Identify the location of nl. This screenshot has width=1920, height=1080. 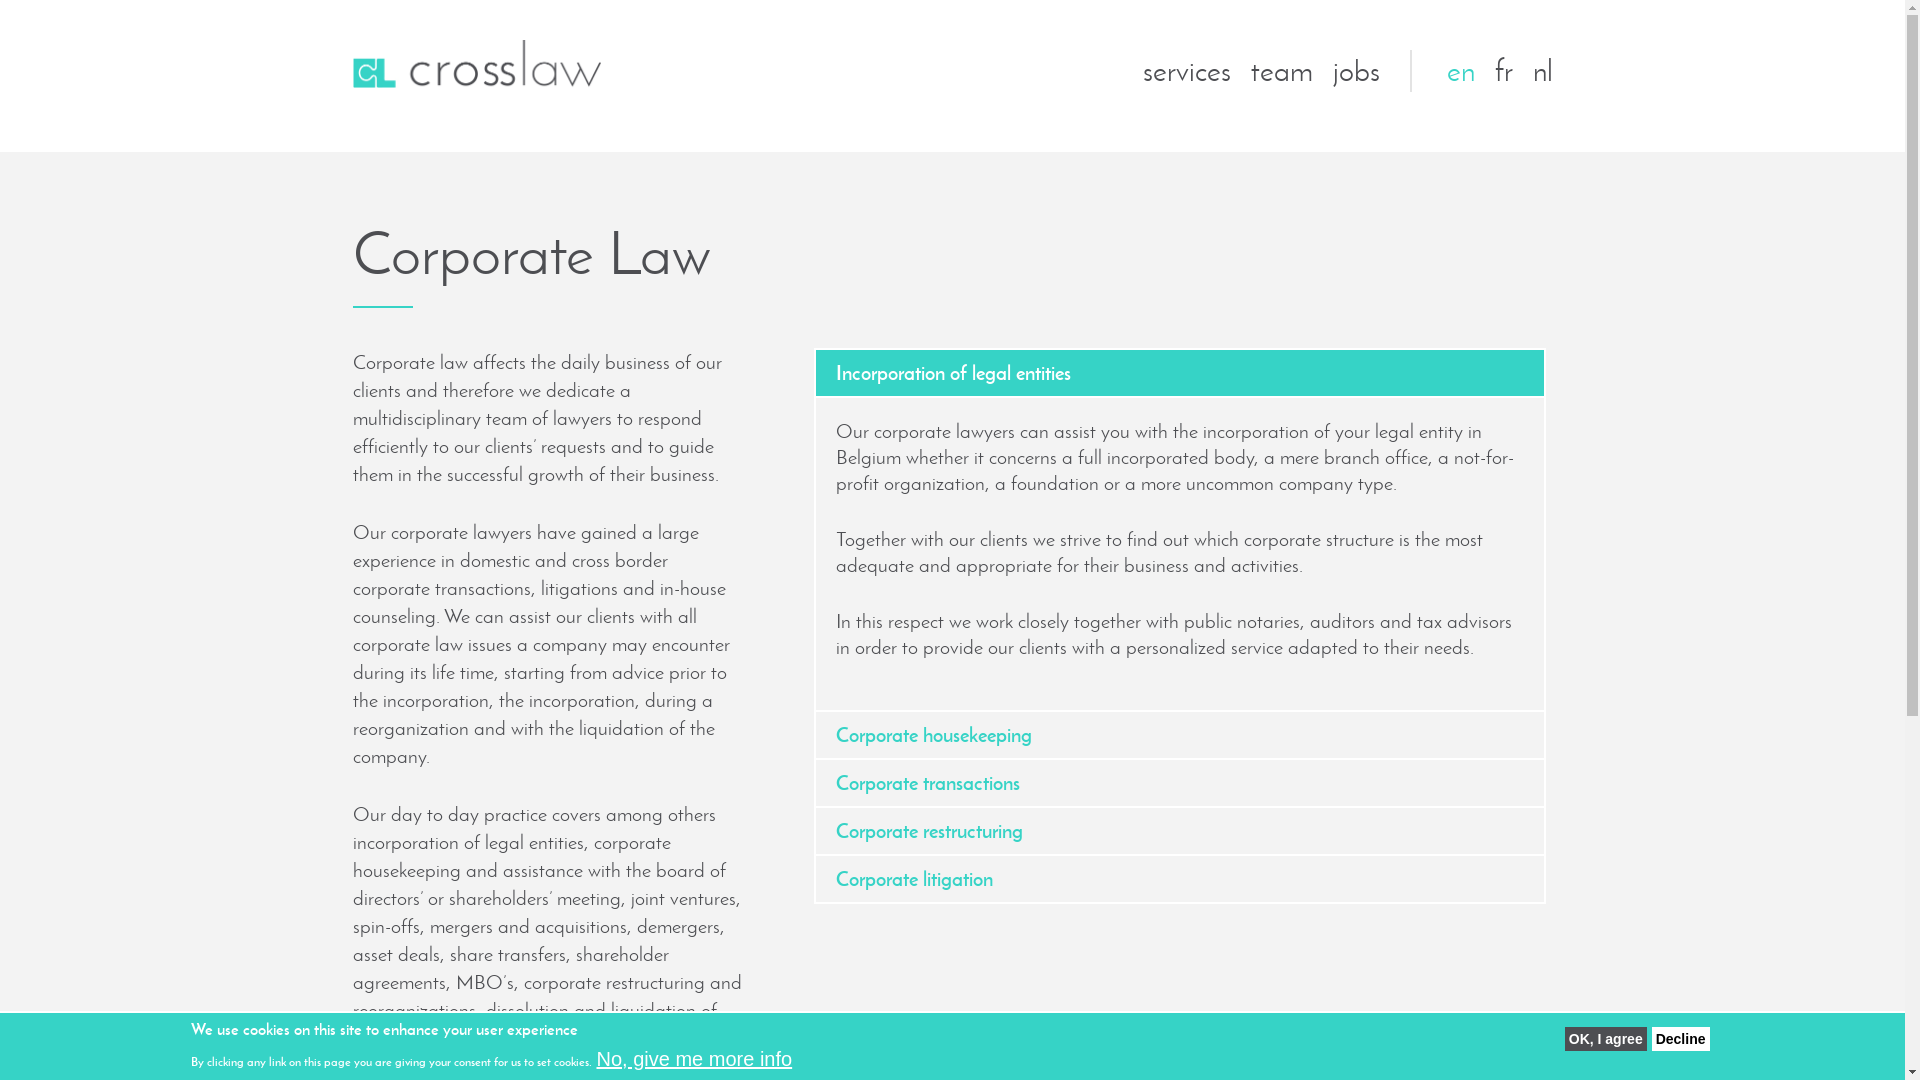
(1542, 70).